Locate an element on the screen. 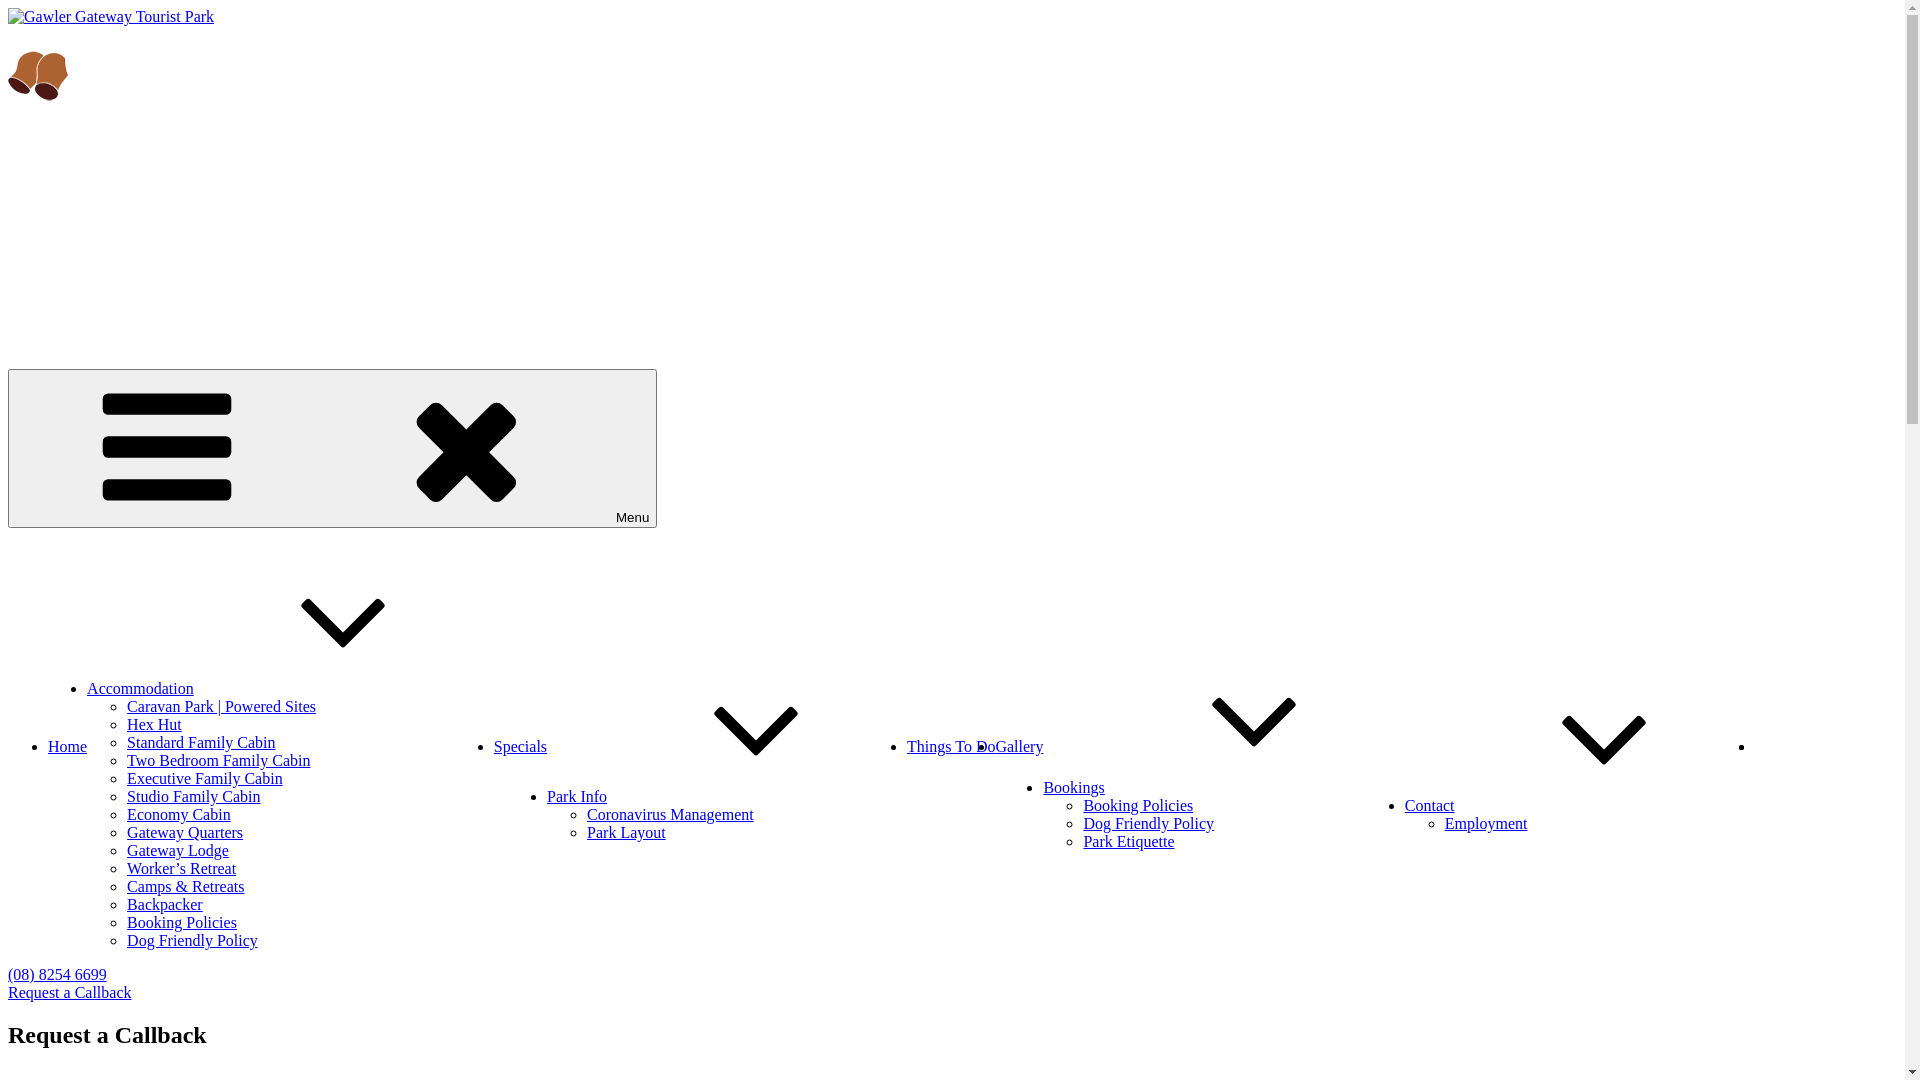 This screenshot has width=1920, height=1080. Executive Family Cabin is located at coordinates (205, 778).